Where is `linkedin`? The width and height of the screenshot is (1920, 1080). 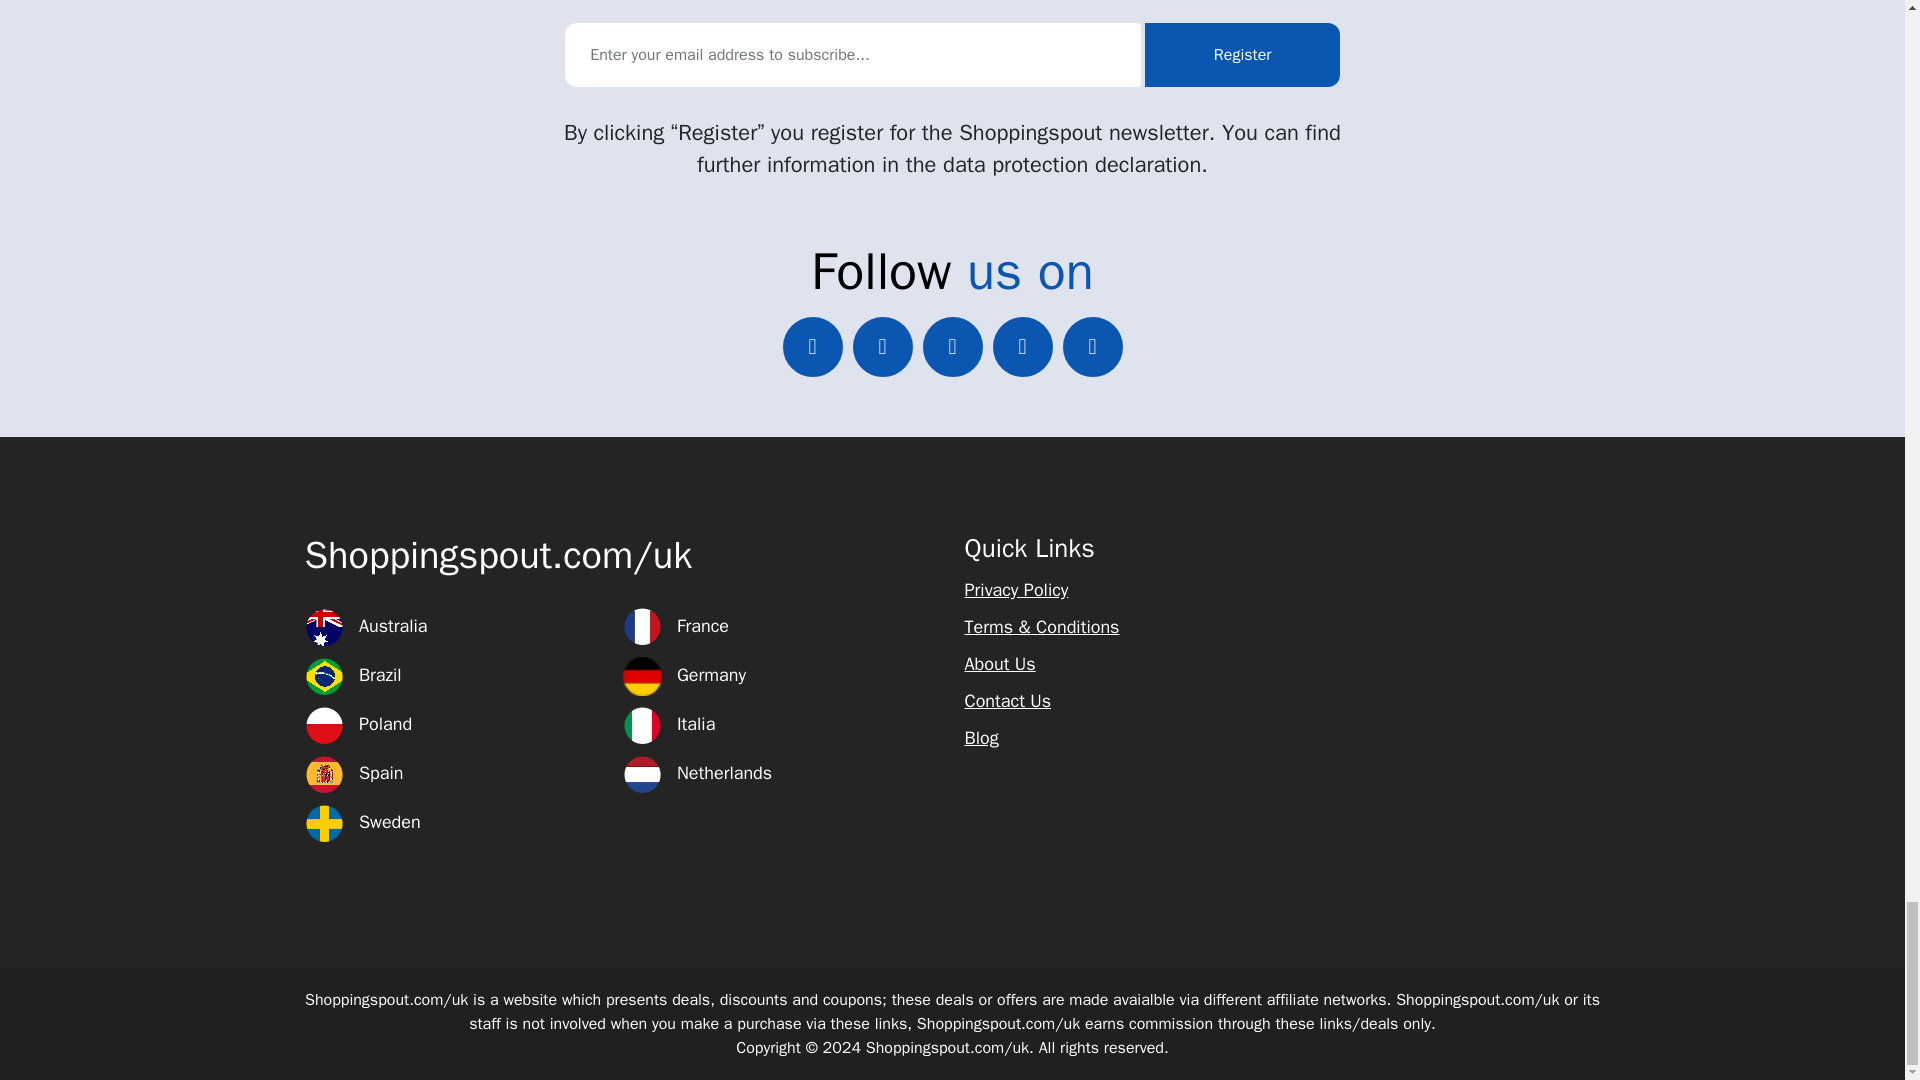
linkedin is located at coordinates (951, 346).